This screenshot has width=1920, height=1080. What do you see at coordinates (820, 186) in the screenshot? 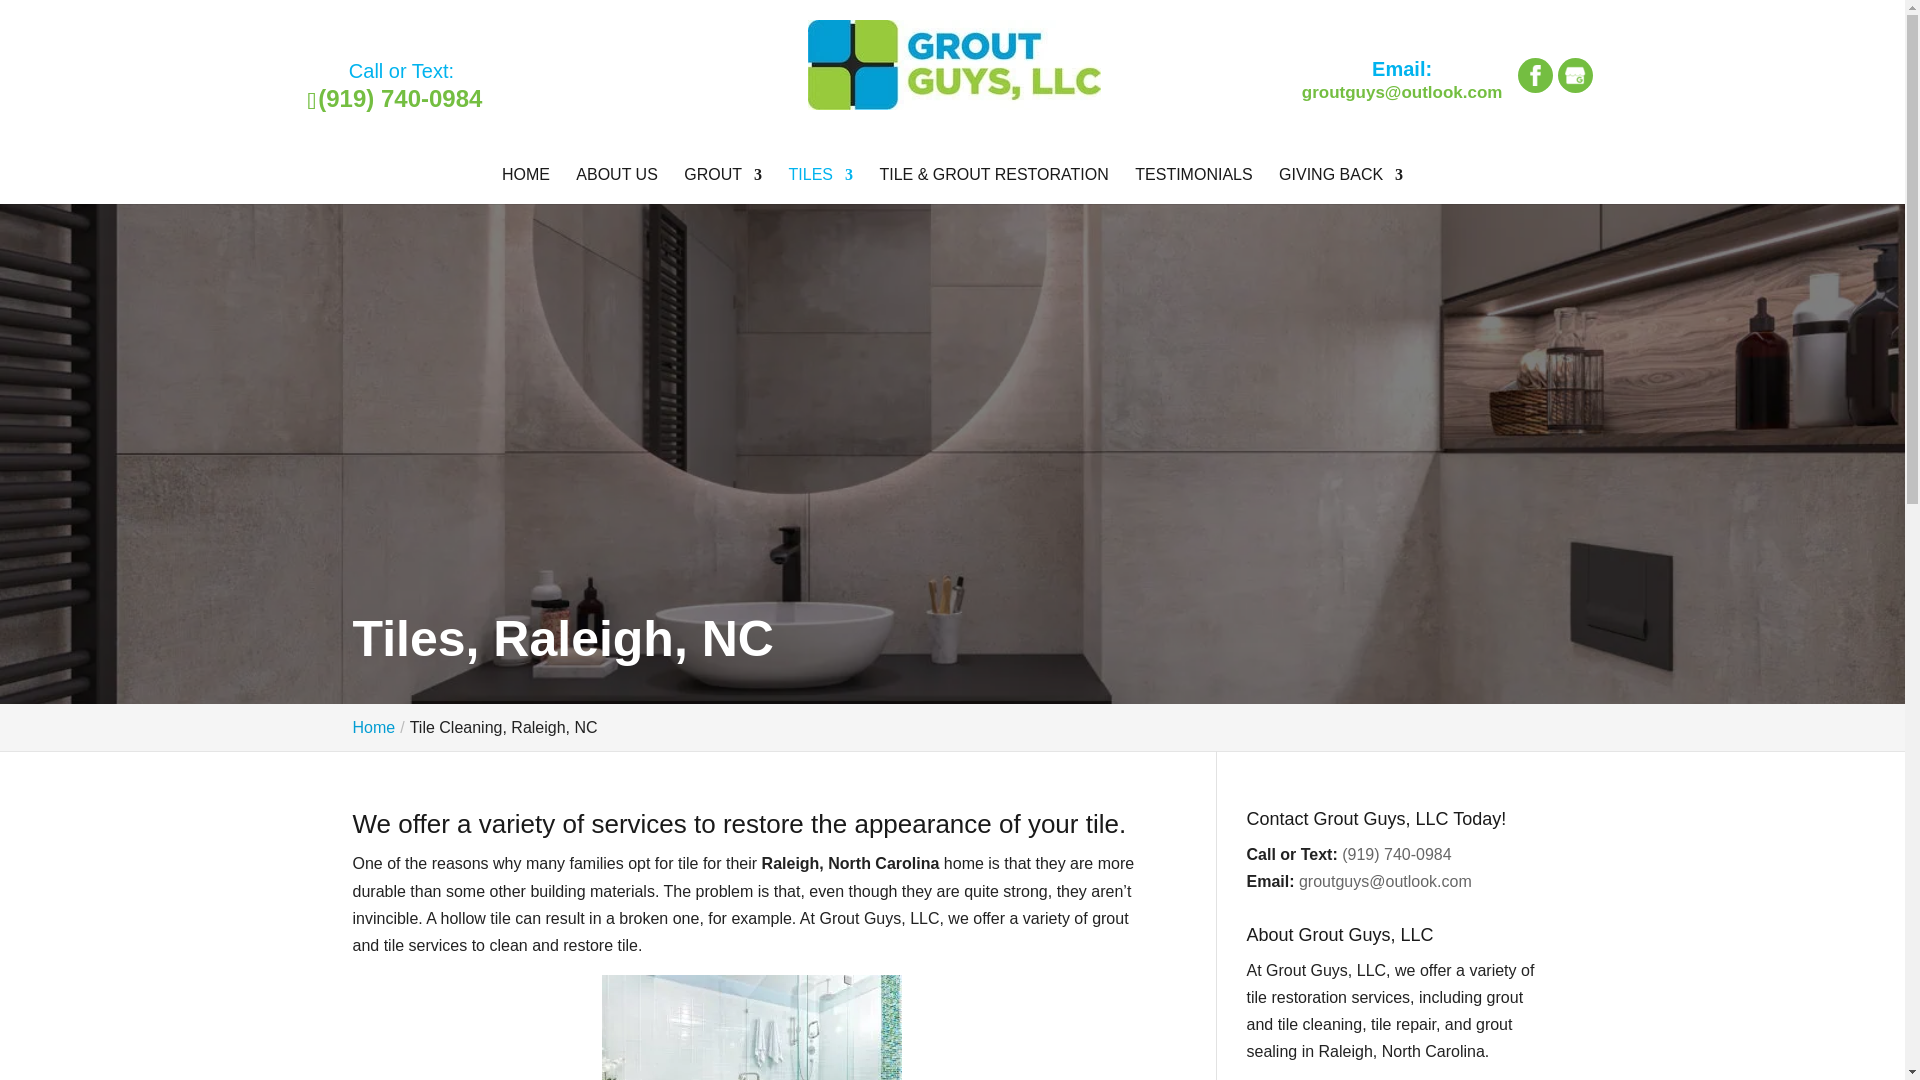
I see `TILES` at bounding box center [820, 186].